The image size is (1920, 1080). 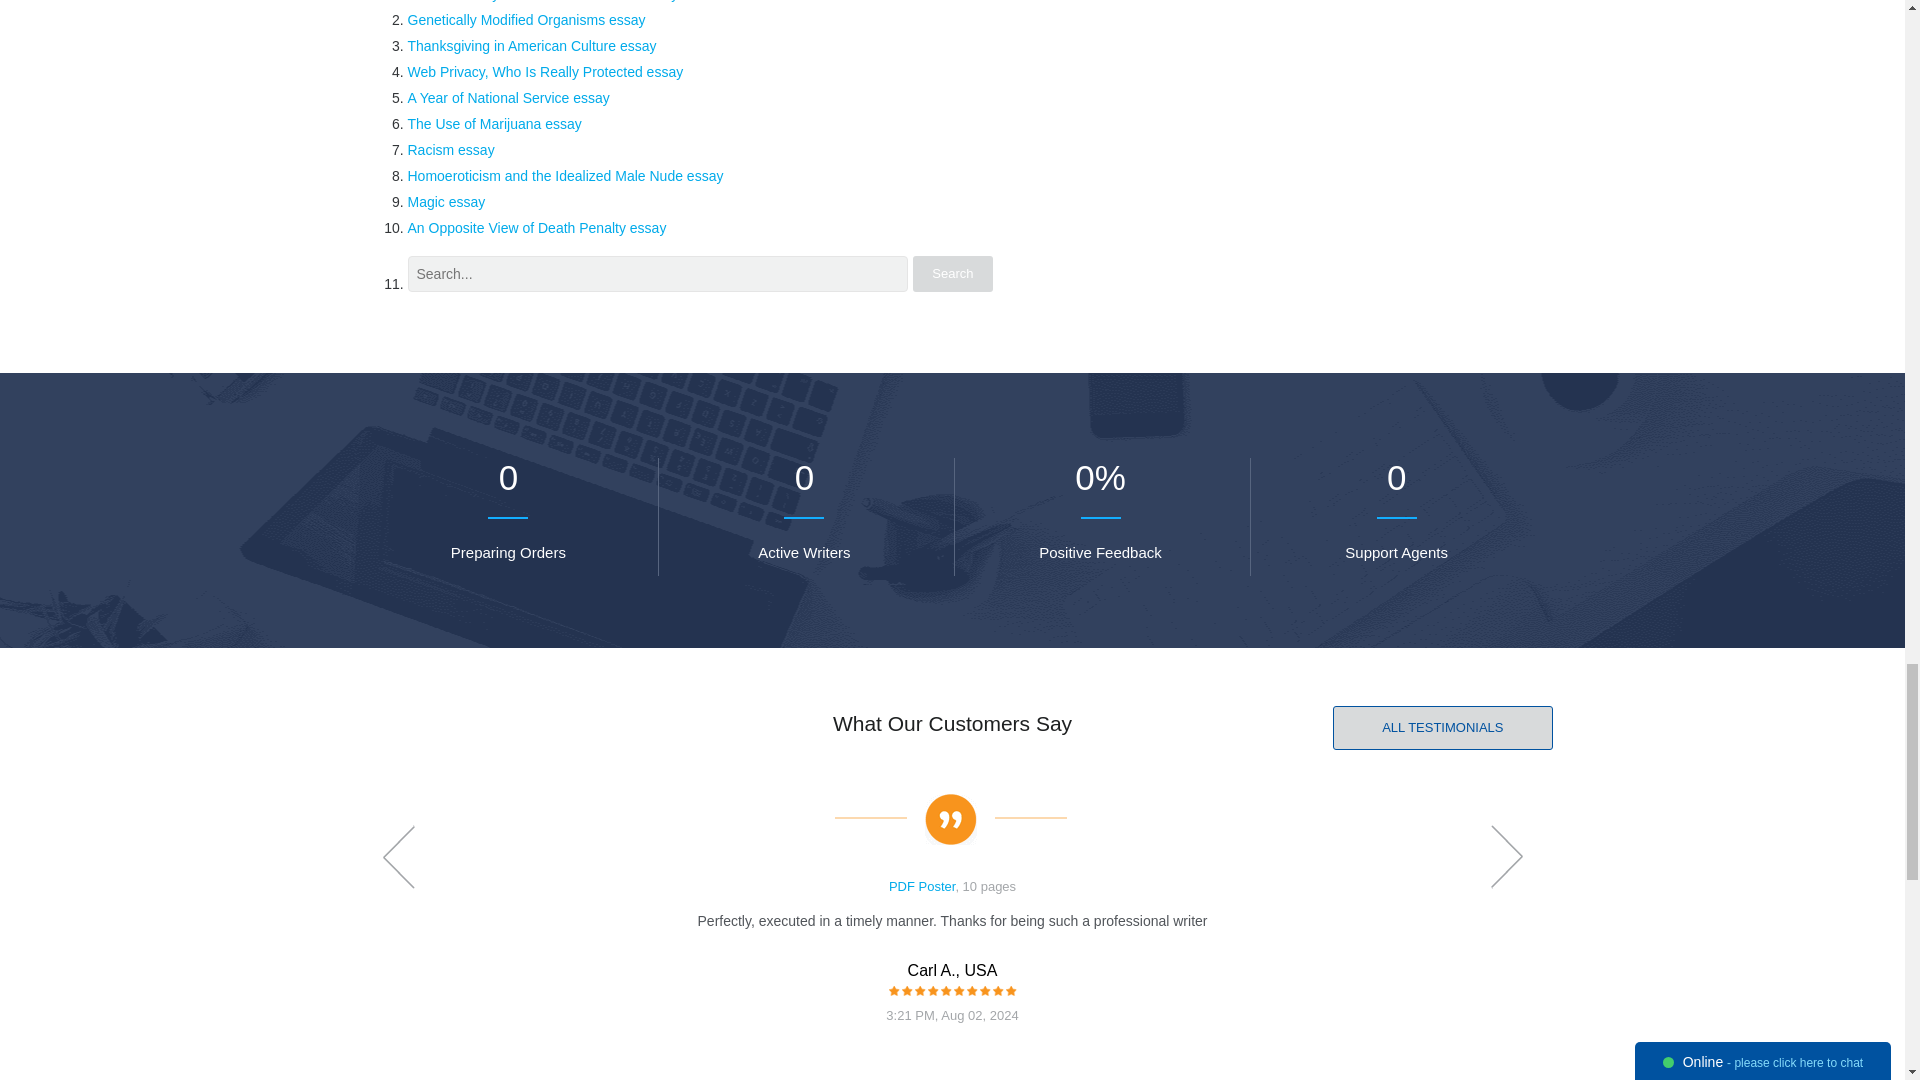 What do you see at coordinates (526, 20) in the screenshot?
I see `Genetically Modified Organisms essay` at bounding box center [526, 20].